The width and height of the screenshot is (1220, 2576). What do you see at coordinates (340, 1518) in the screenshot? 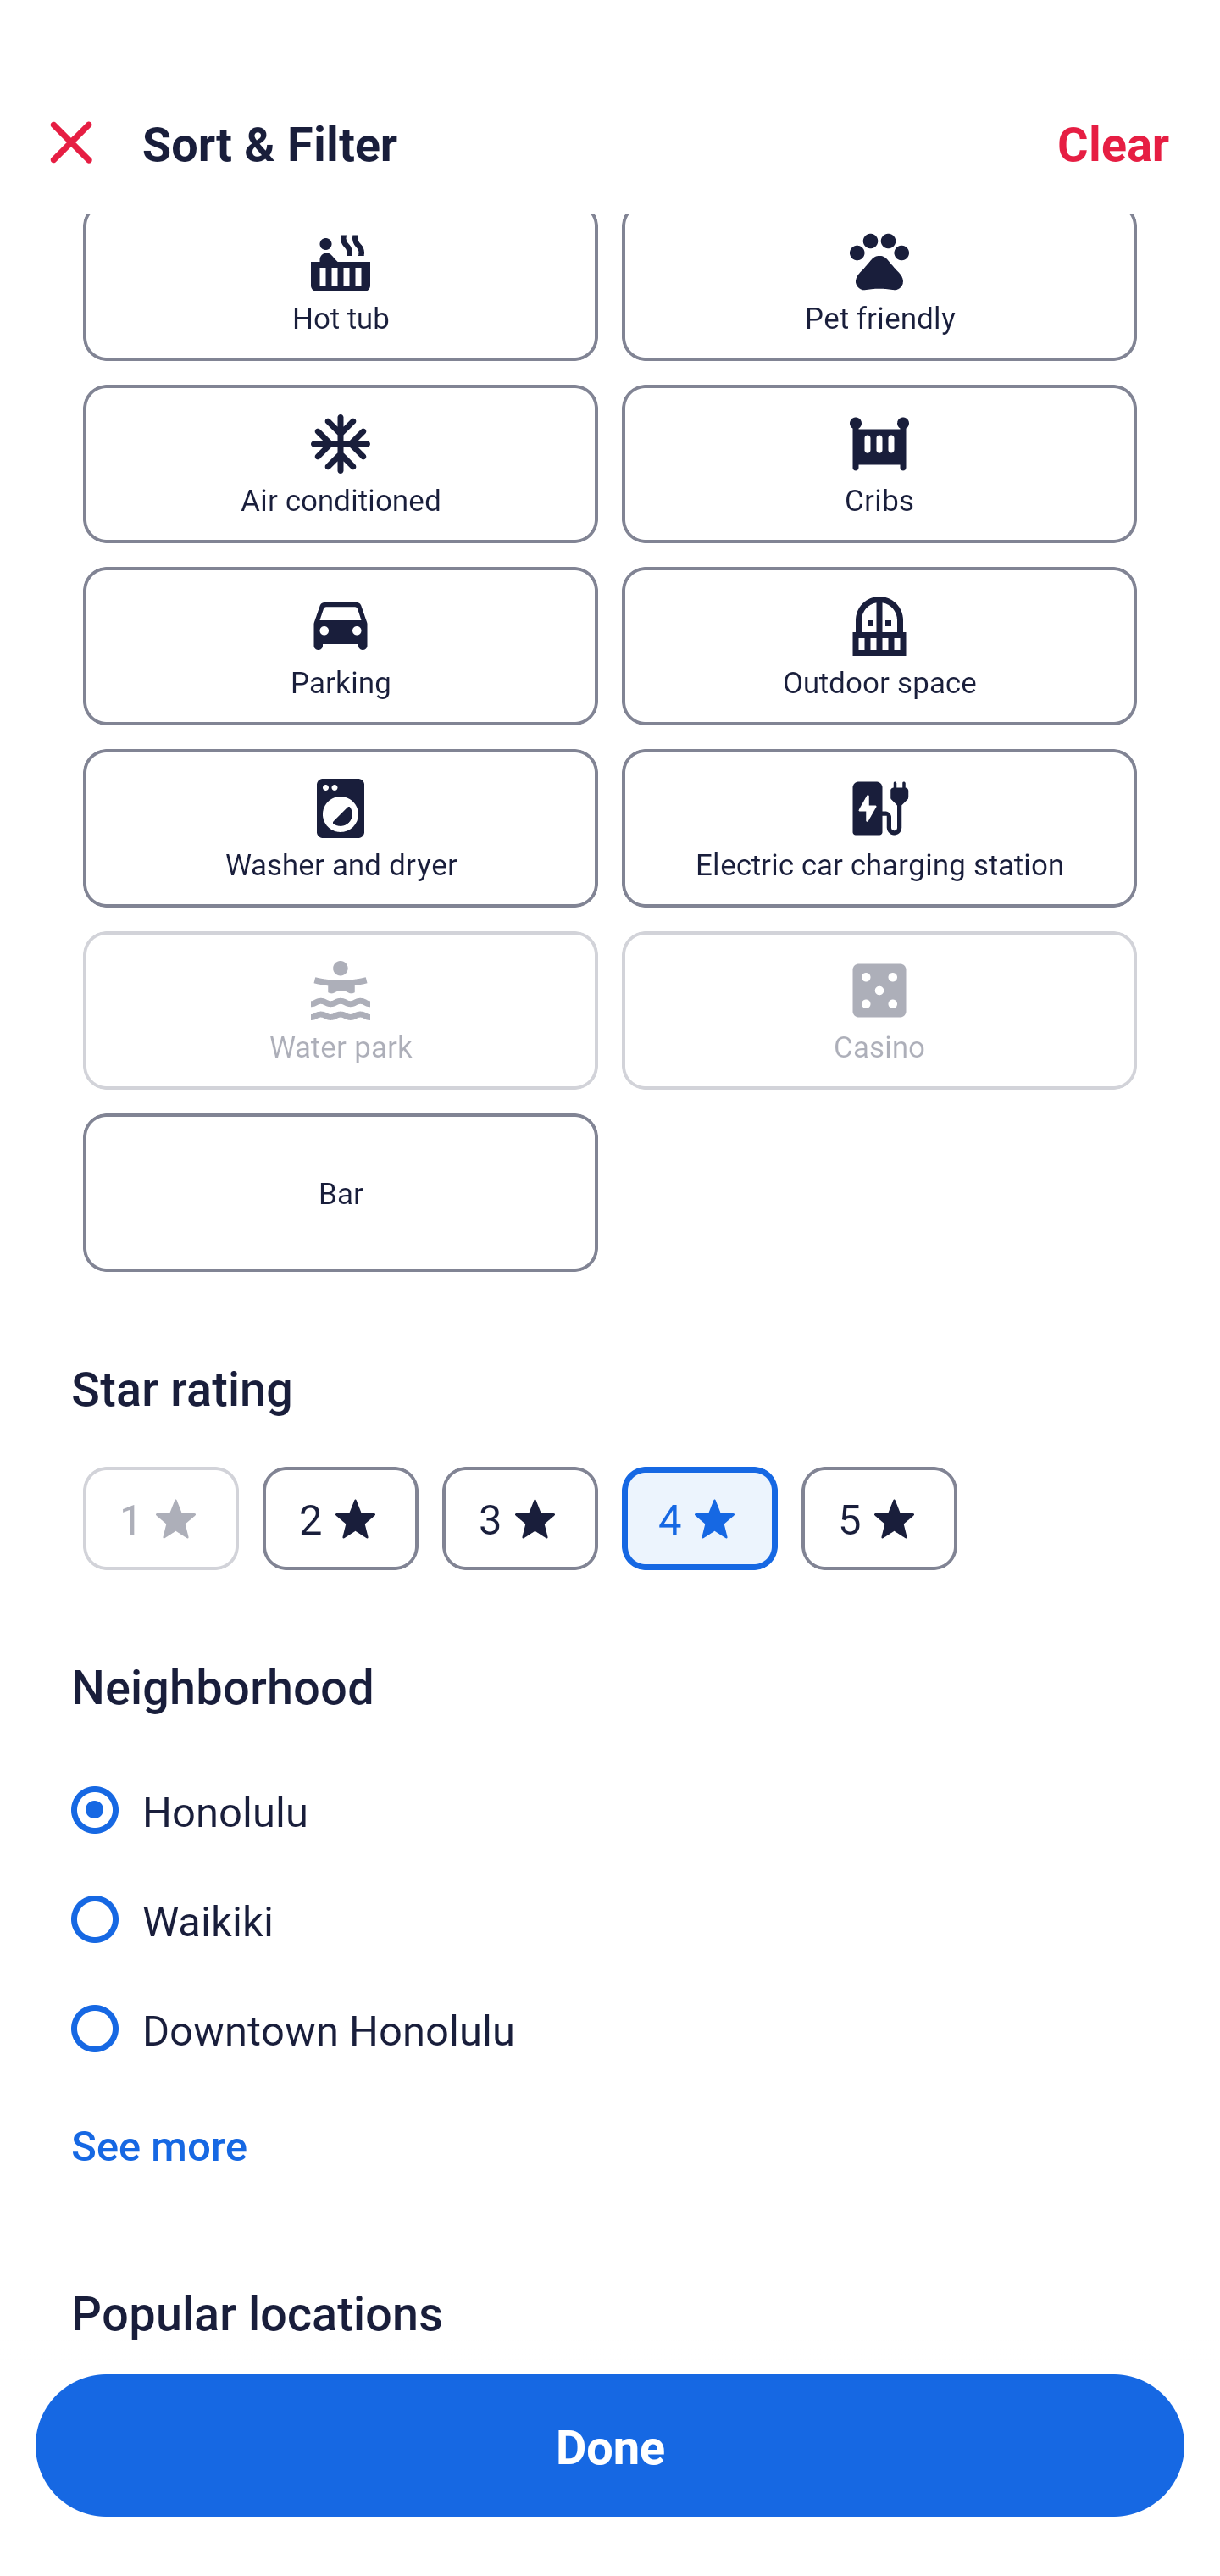
I see `2` at bounding box center [340, 1518].